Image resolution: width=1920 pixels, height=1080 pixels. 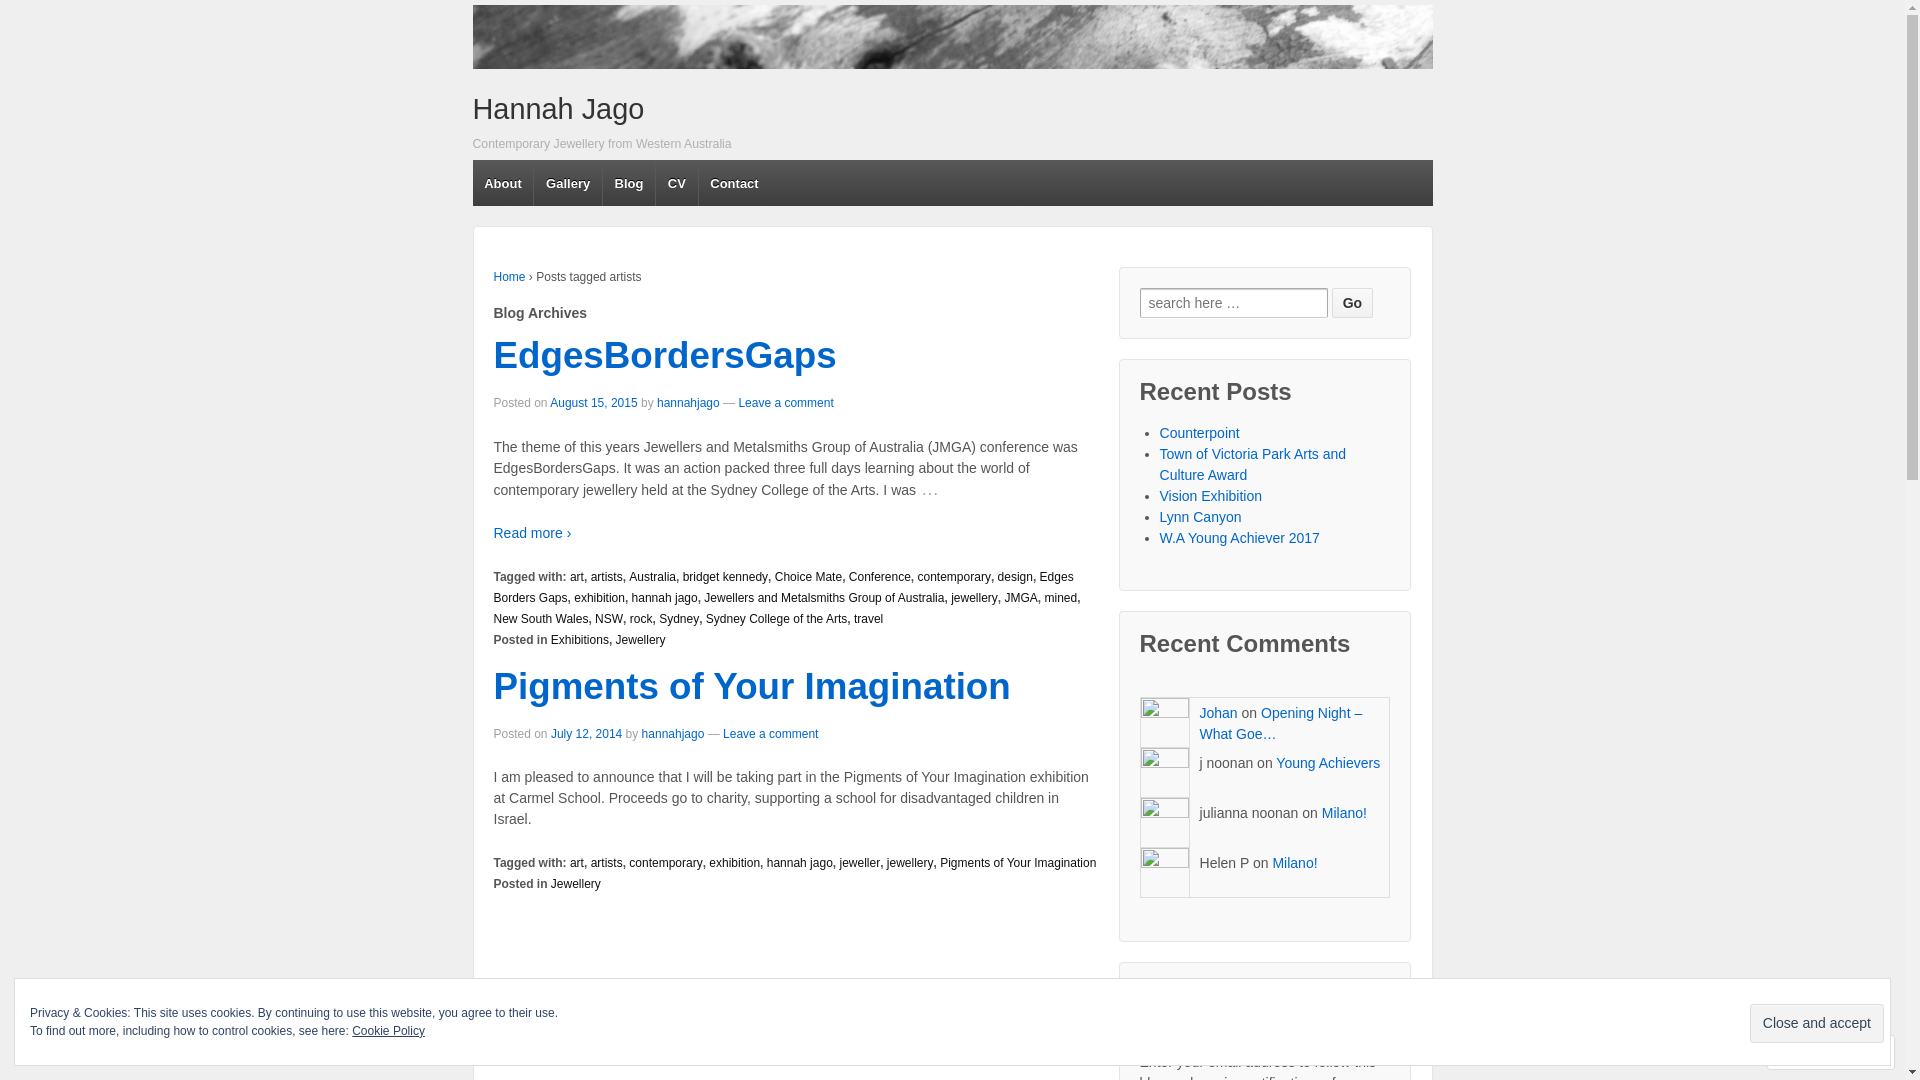 I want to click on EdgesBordersGaps, so click(x=665, y=356).